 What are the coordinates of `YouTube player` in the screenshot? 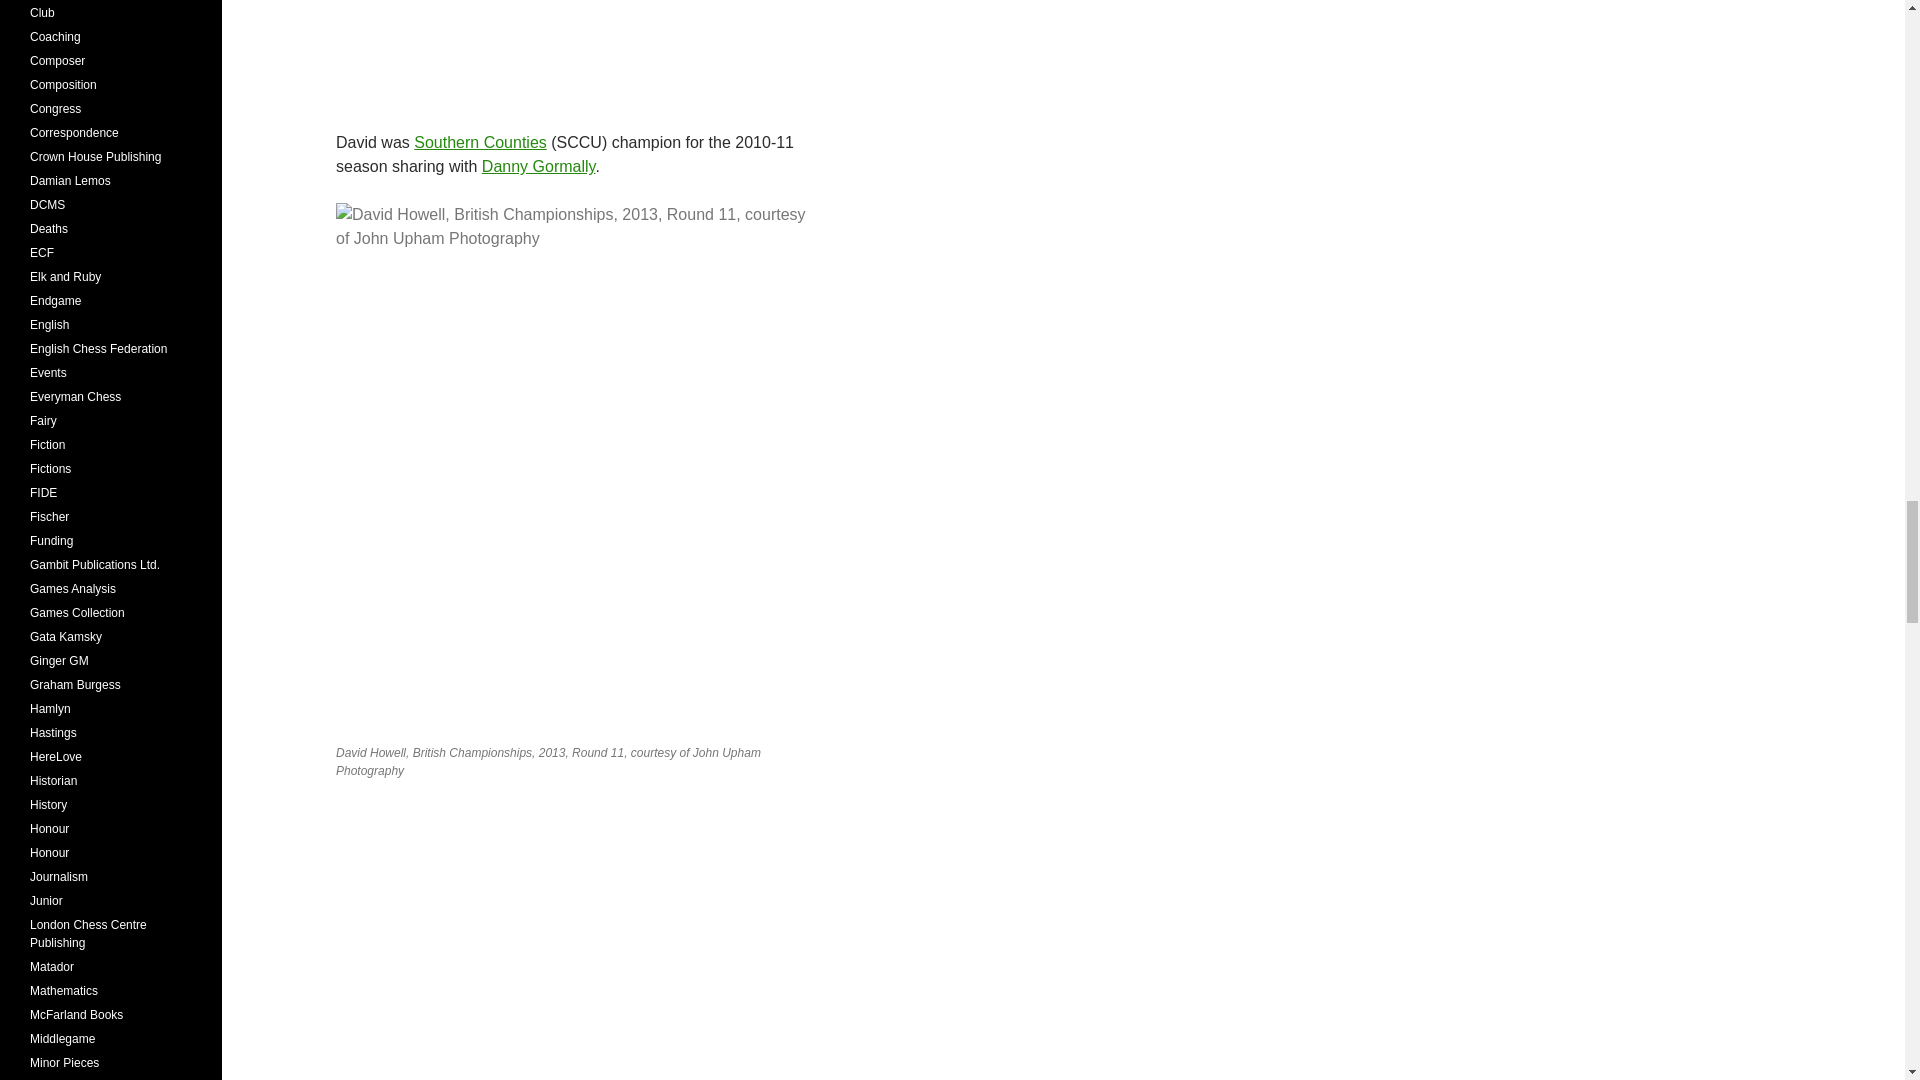 It's located at (573, 937).